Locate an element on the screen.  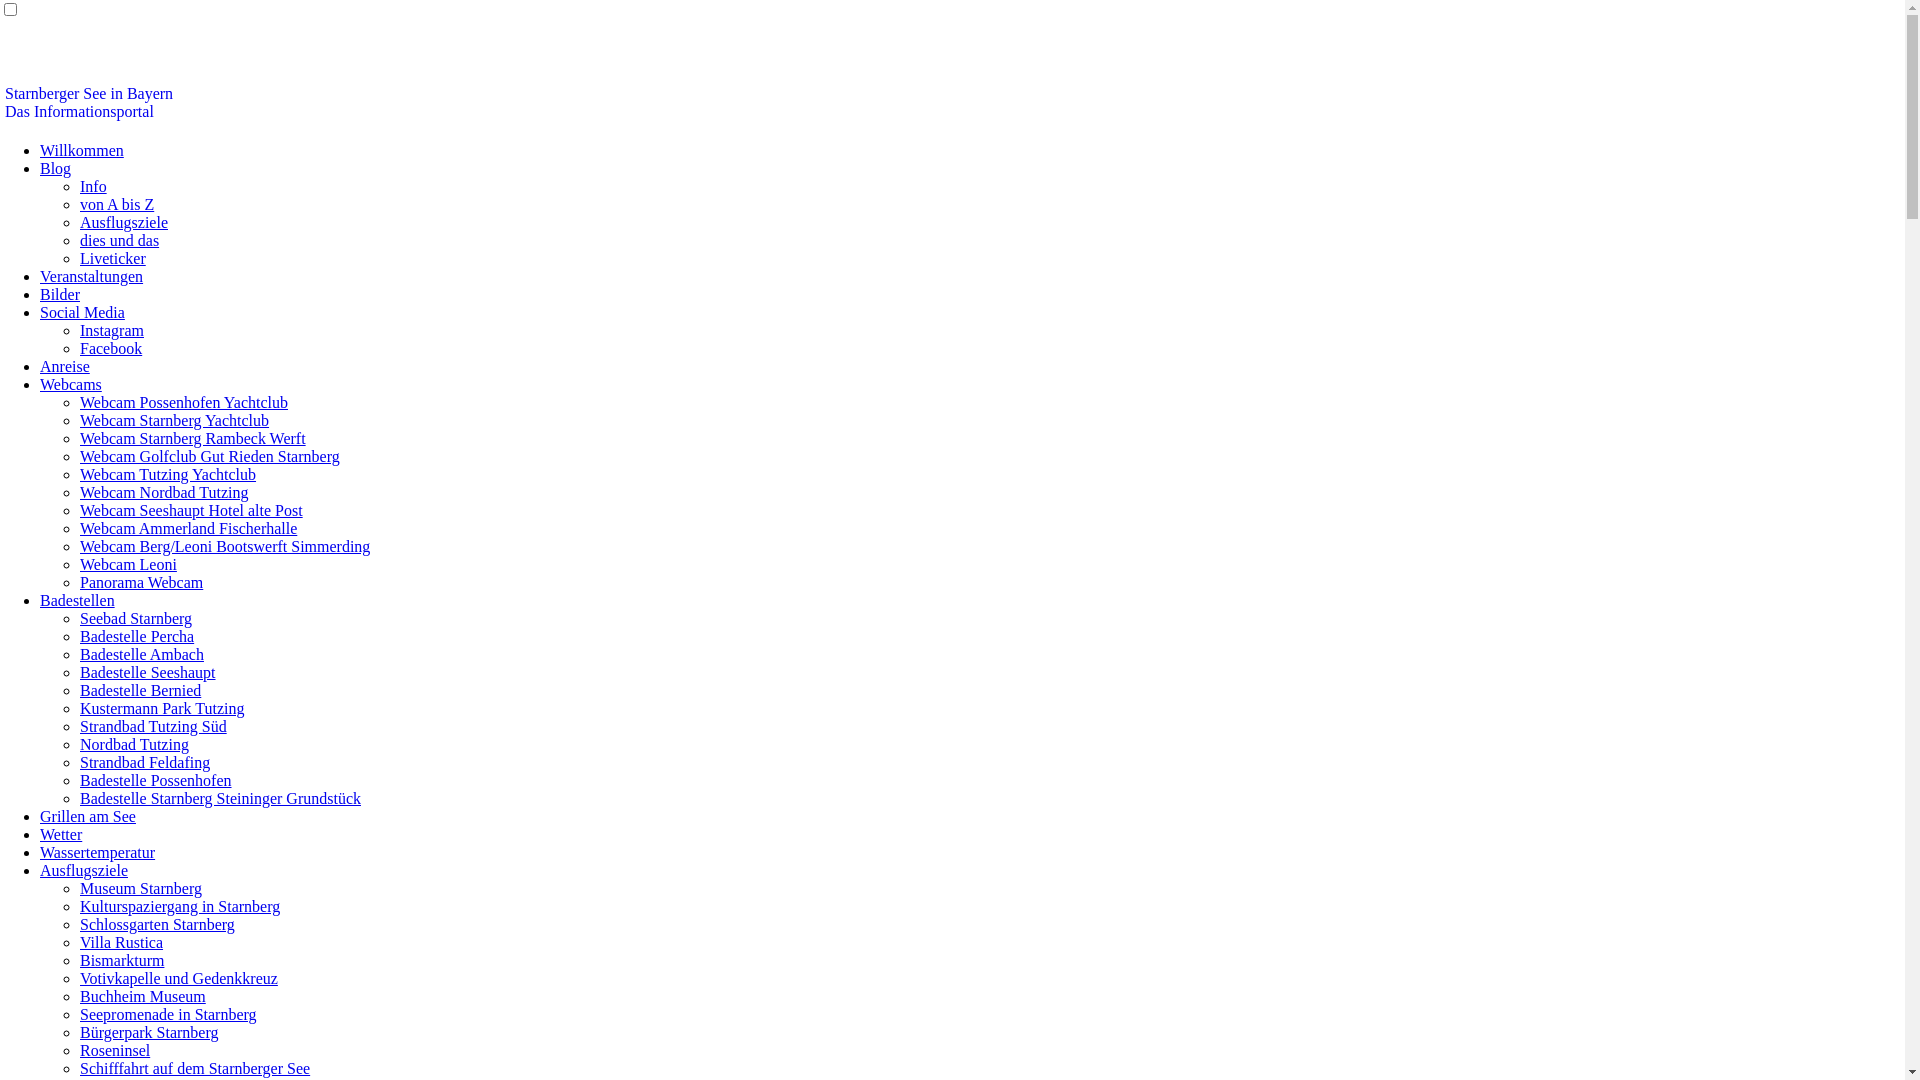
Blog is located at coordinates (56, 168).